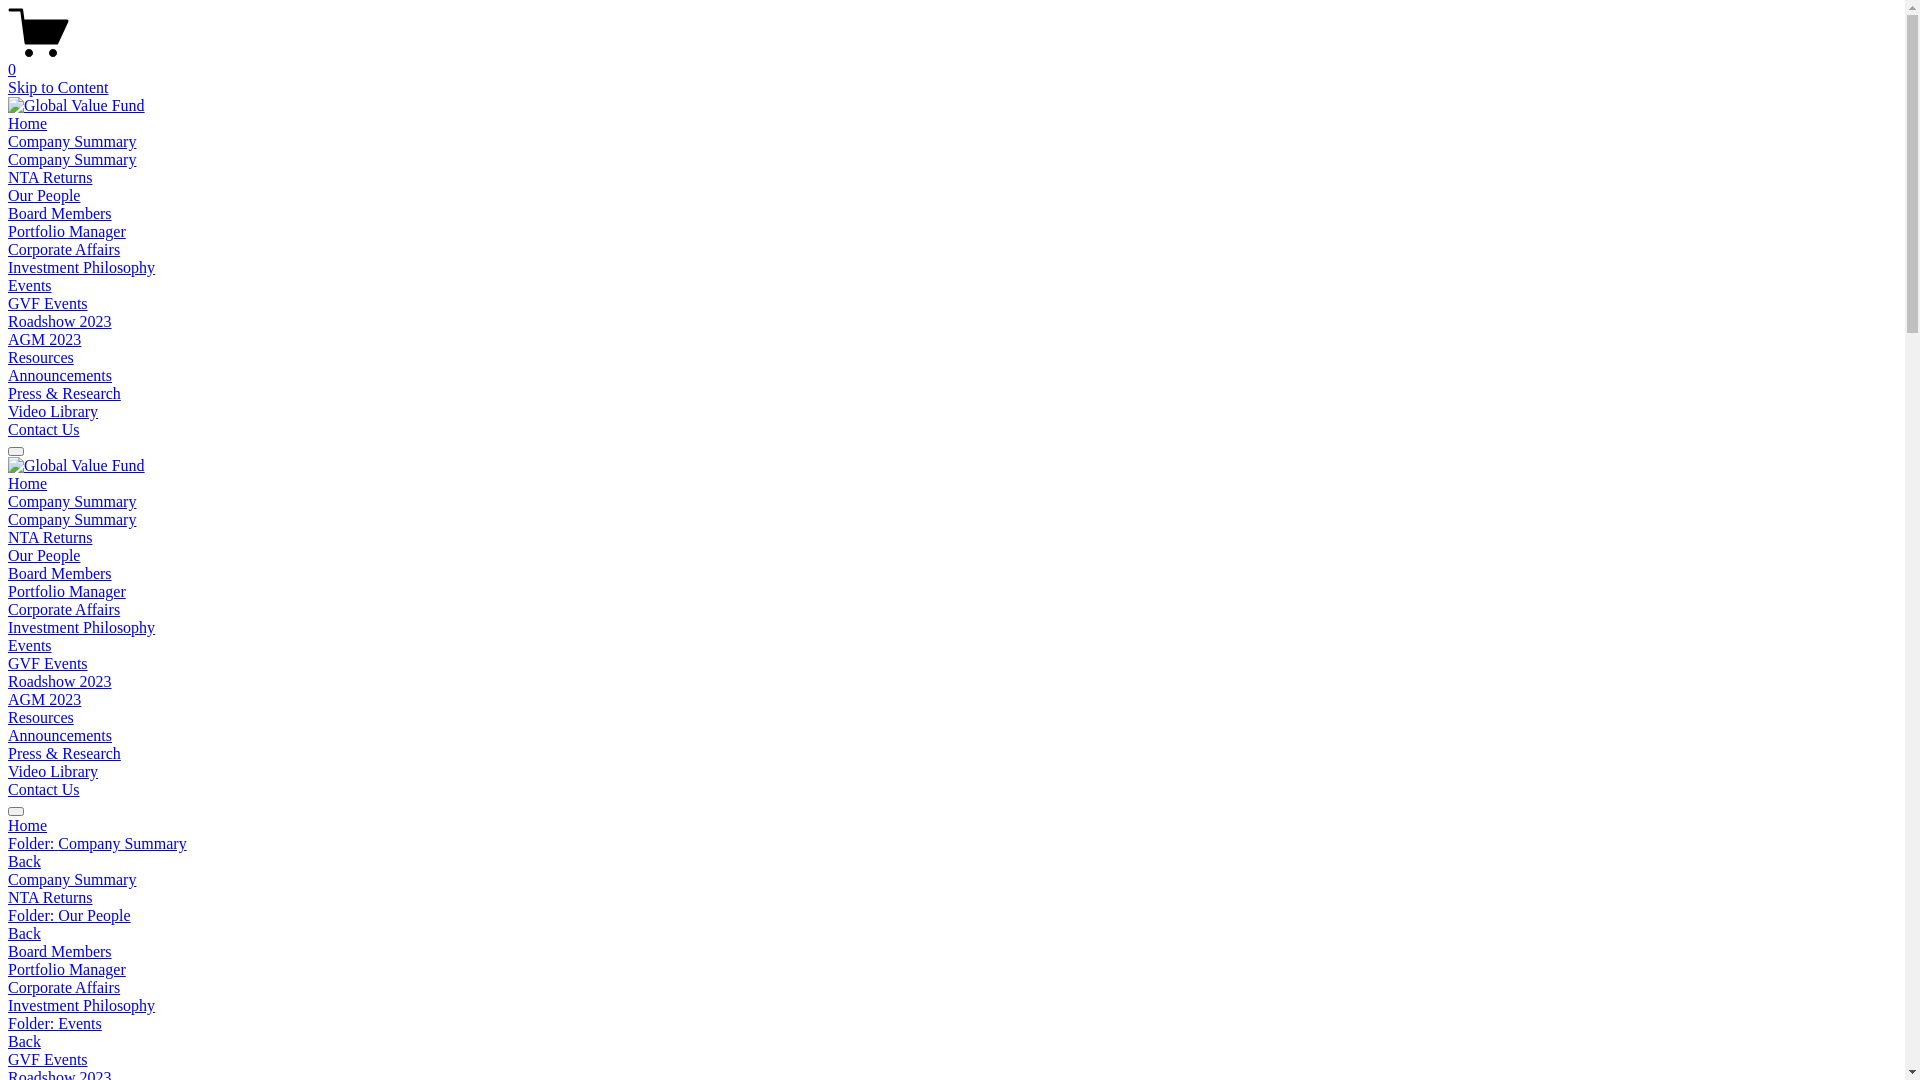 This screenshot has height=1080, width=1920. Describe the element at coordinates (53, 412) in the screenshot. I see `Video Library` at that location.